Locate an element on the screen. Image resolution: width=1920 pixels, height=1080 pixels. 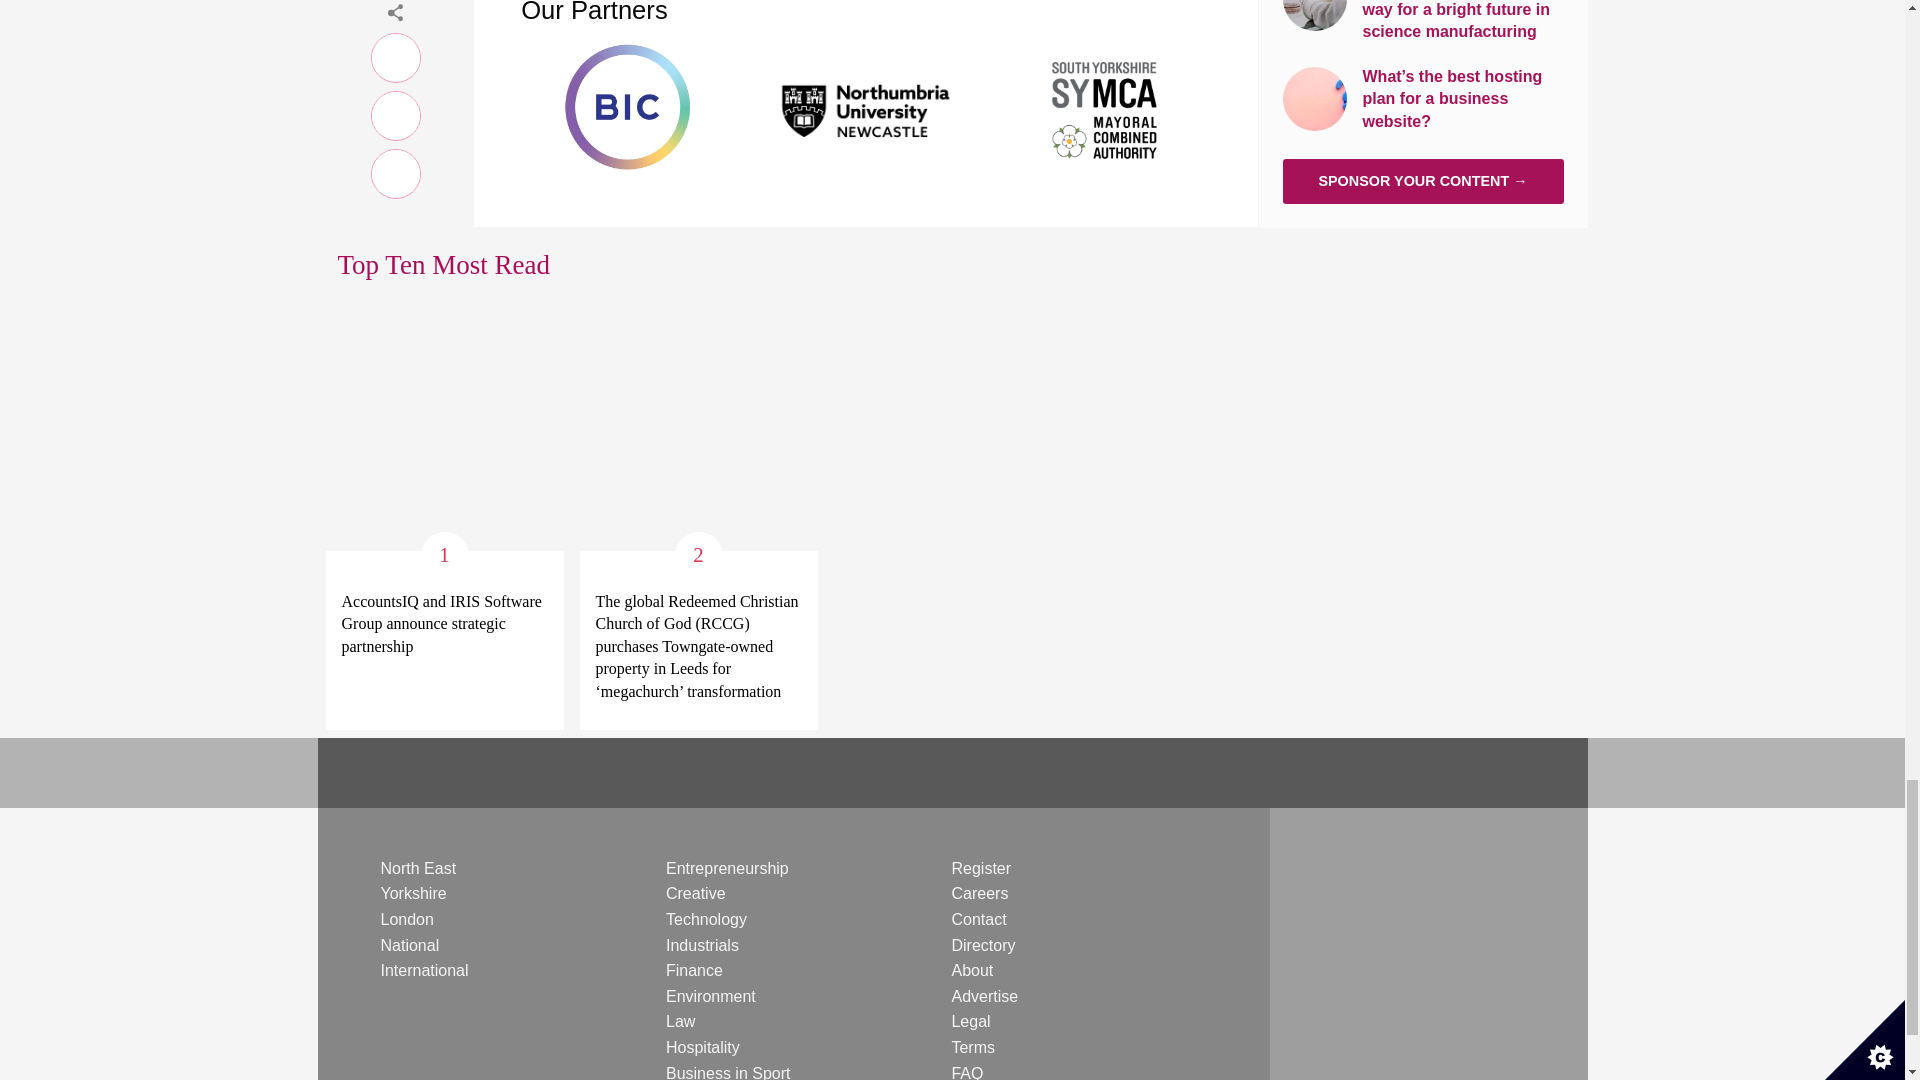
London is located at coordinates (406, 919).